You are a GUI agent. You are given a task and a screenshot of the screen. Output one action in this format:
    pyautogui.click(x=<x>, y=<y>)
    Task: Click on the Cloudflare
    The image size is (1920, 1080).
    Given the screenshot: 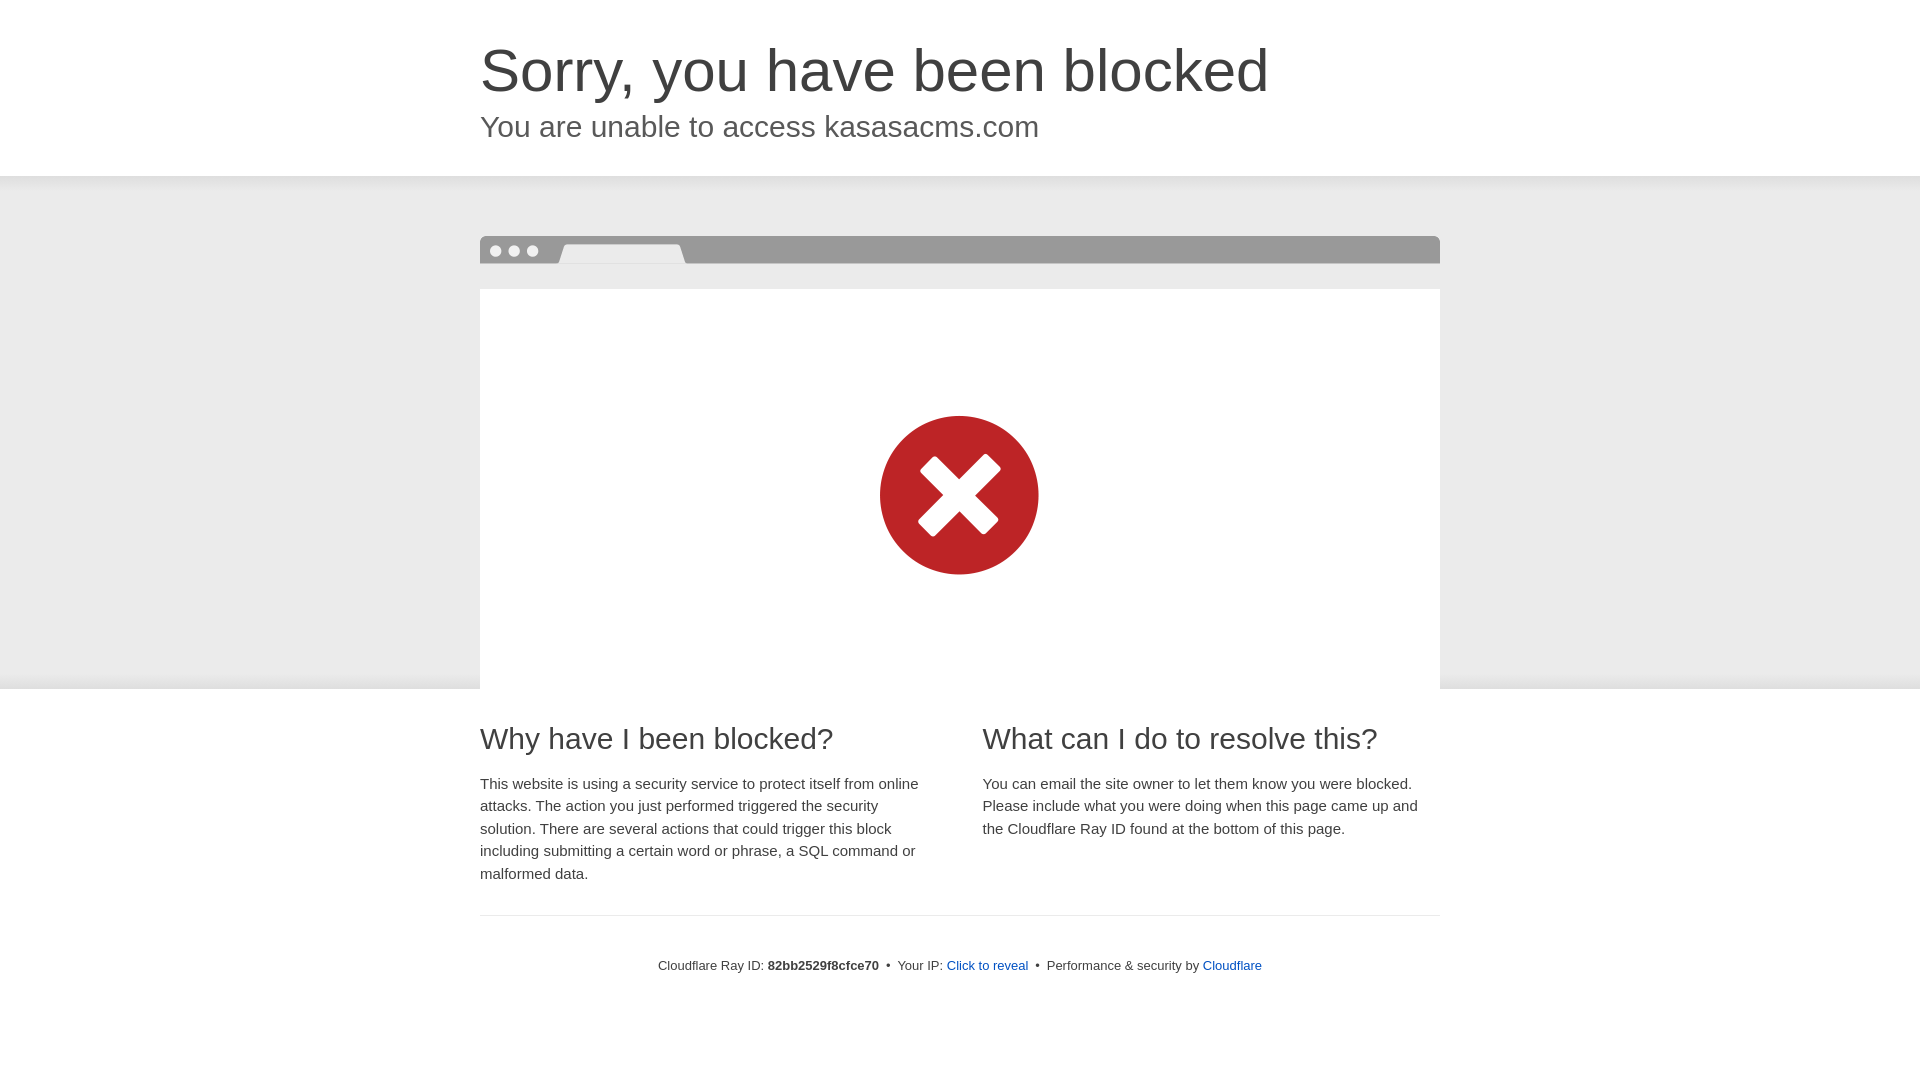 What is the action you would take?
    pyautogui.click(x=1232, y=966)
    